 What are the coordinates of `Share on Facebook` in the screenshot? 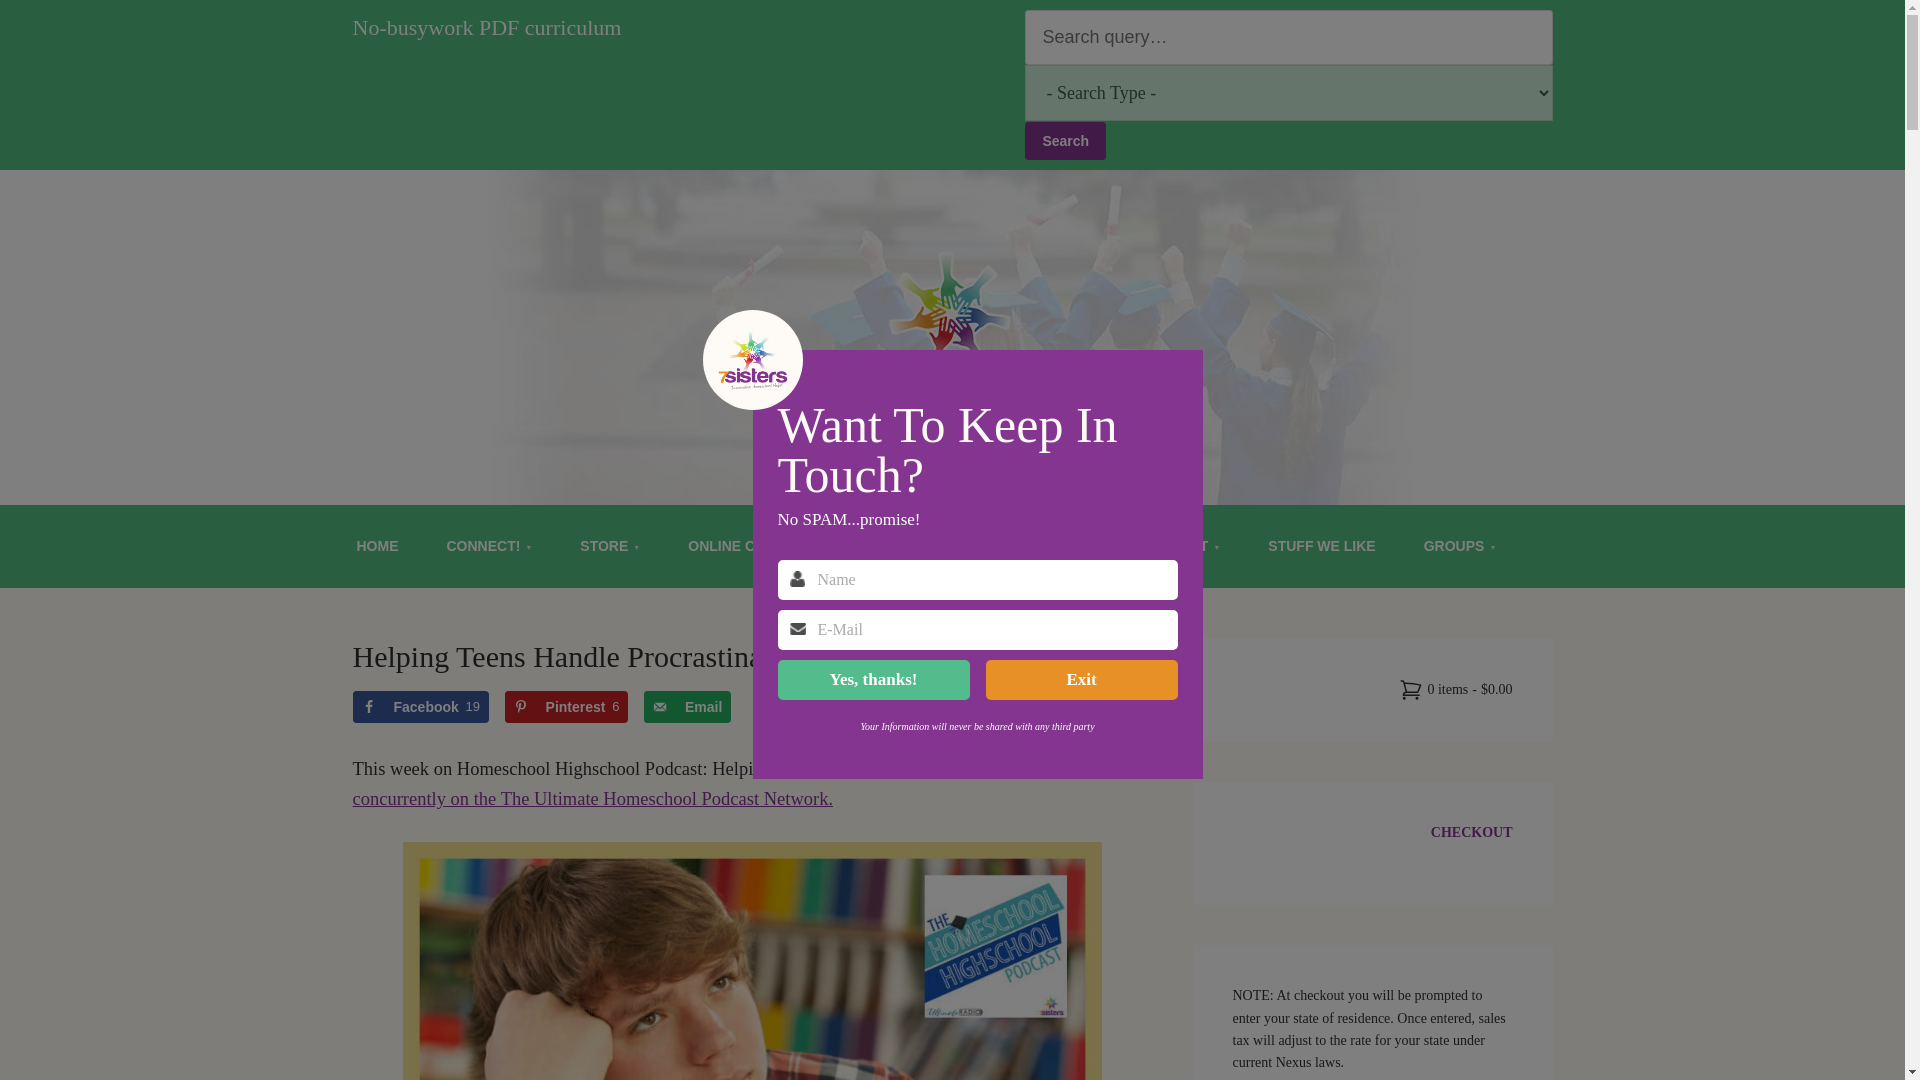 It's located at (419, 706).